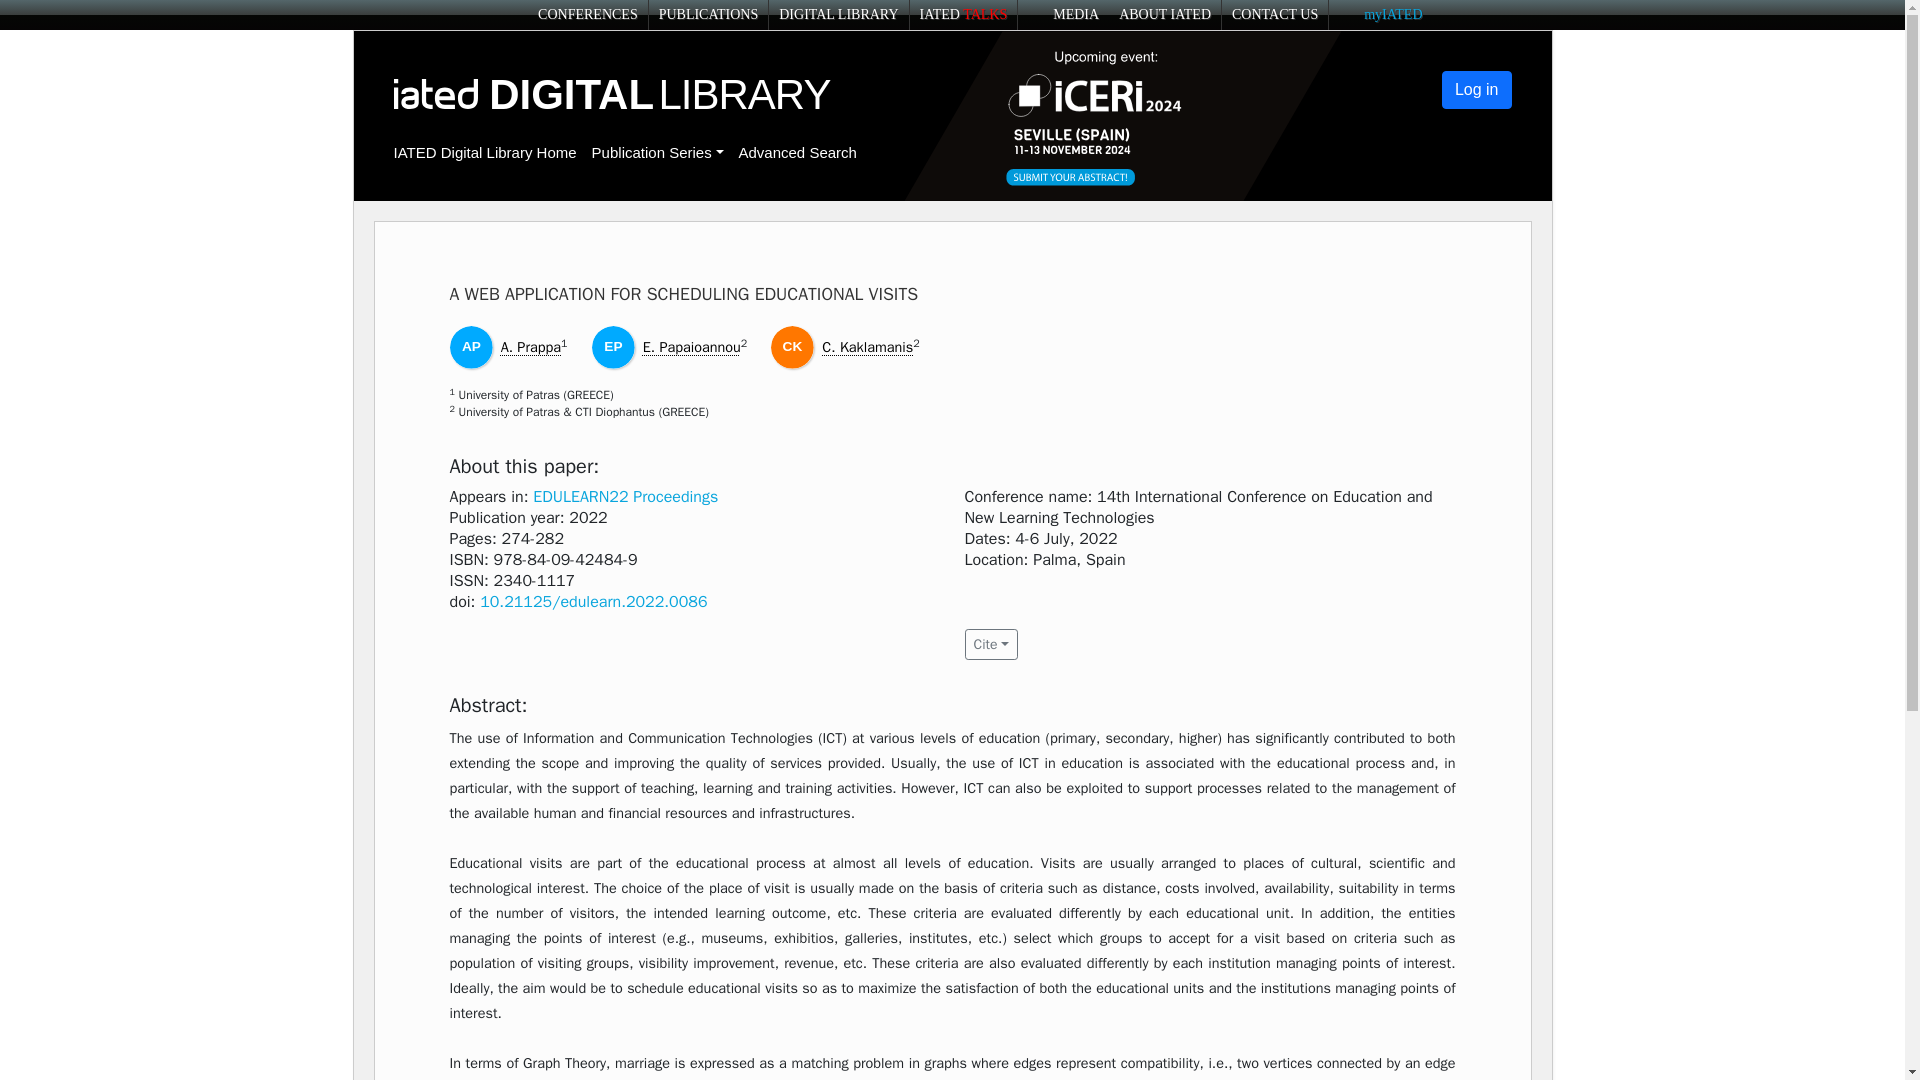  Describe the element at coordinates (964, 14) in the screenshot. I see `IATED TALKS` at that location.